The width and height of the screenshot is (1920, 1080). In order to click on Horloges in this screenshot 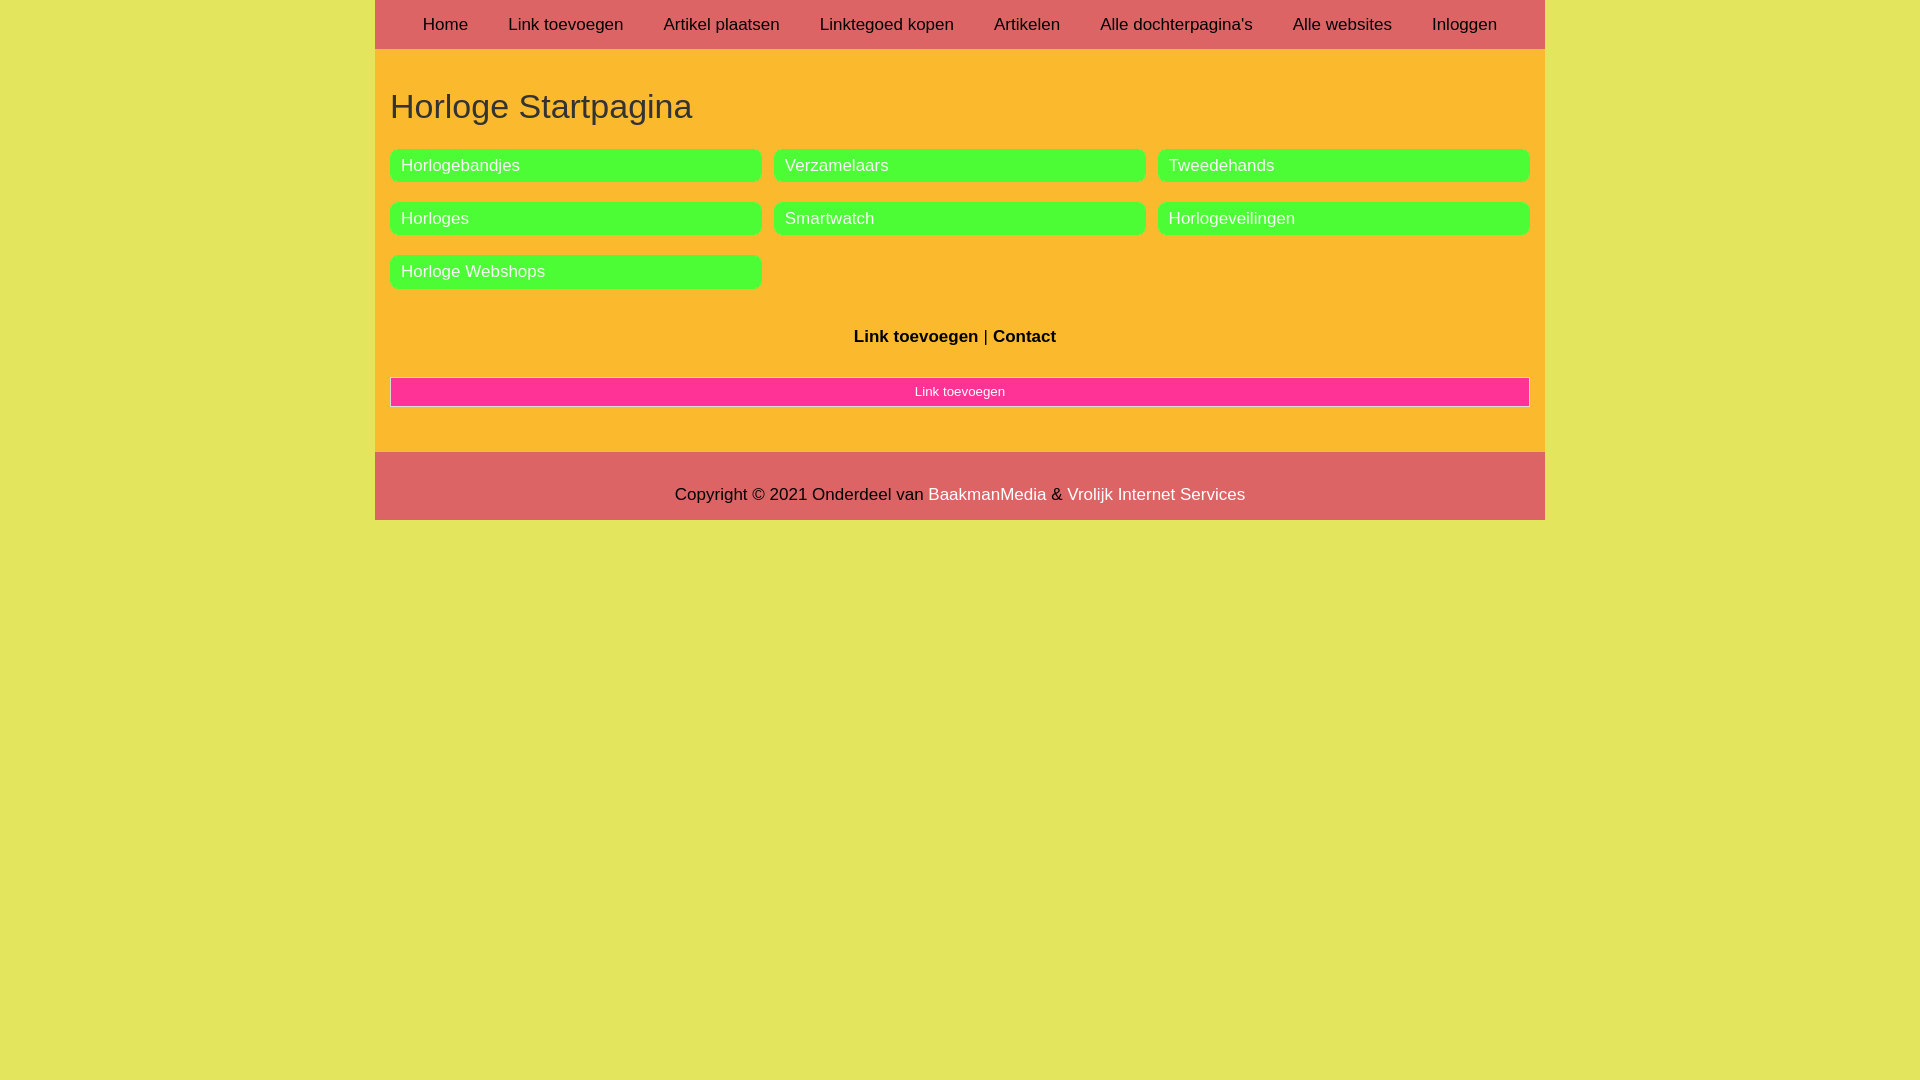, I will do `click(435, 218)`.